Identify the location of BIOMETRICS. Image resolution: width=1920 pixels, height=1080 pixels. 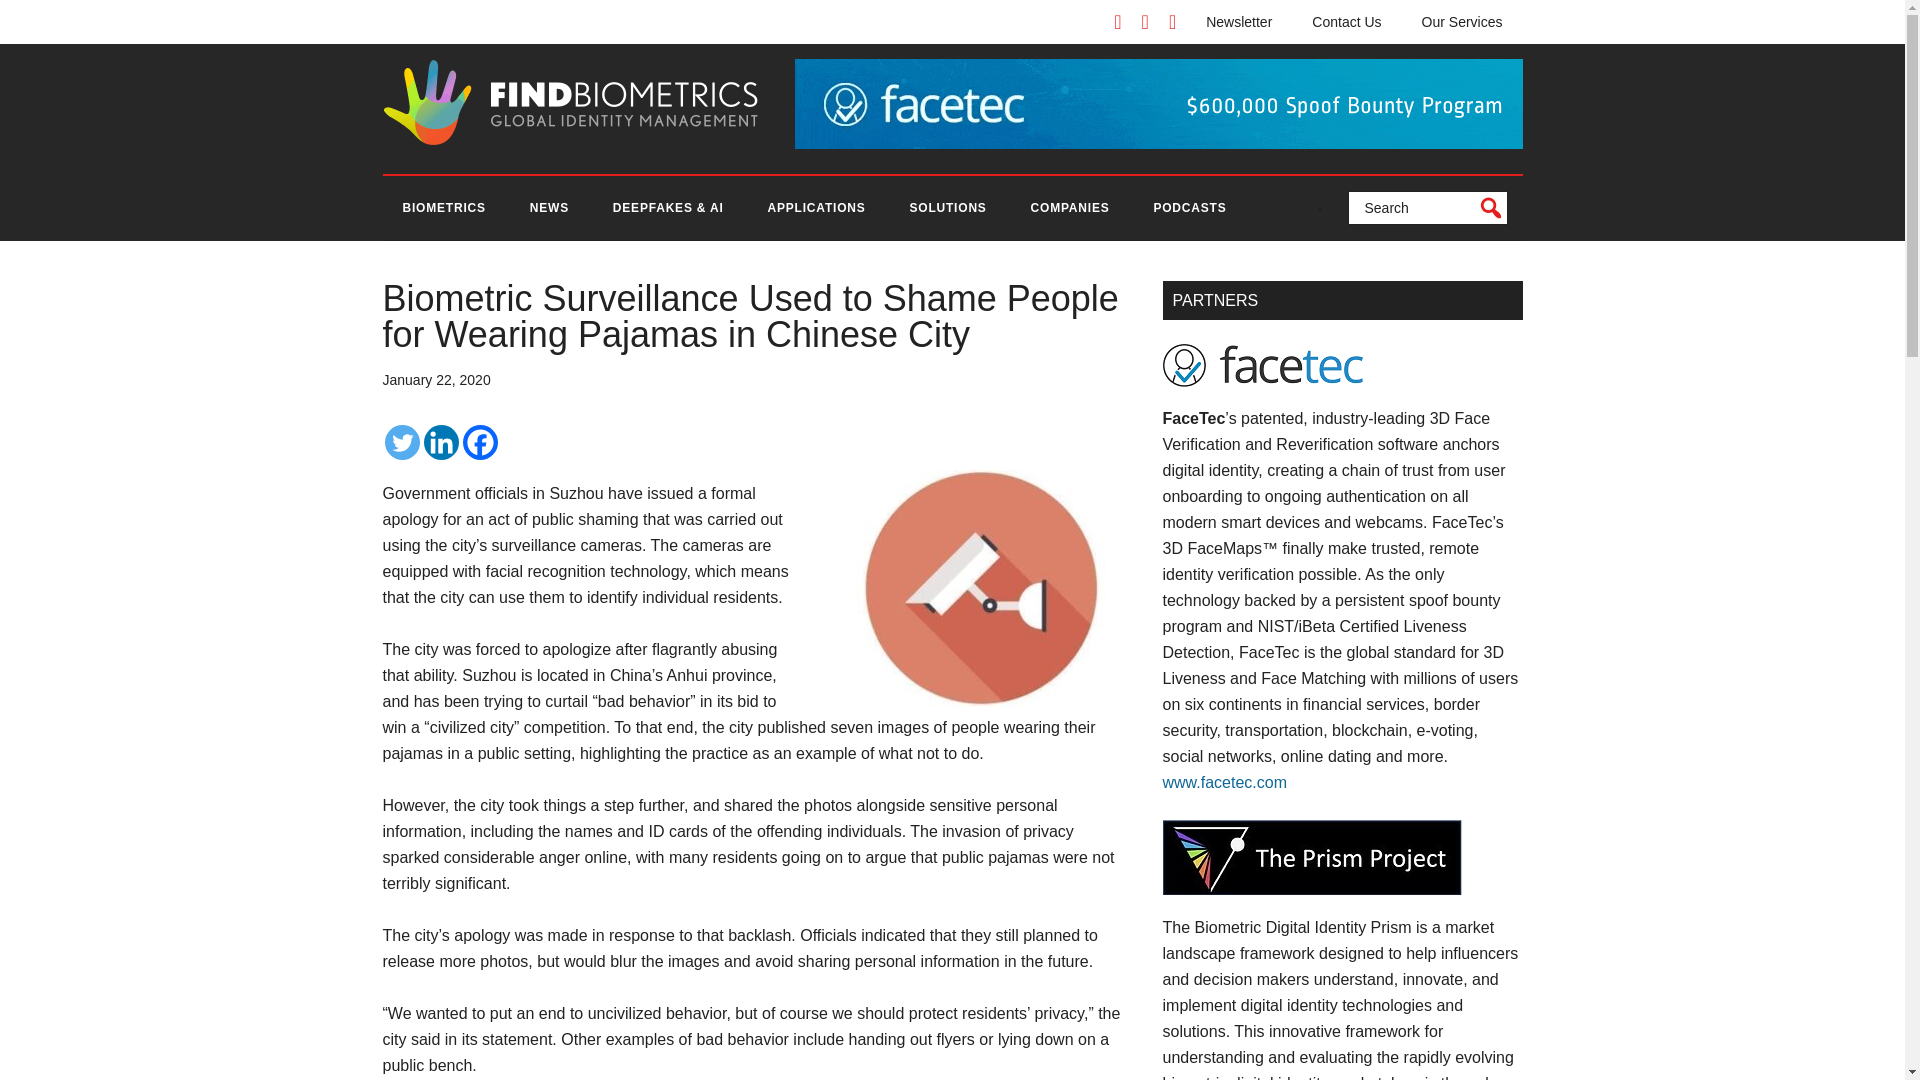
(443, 208).